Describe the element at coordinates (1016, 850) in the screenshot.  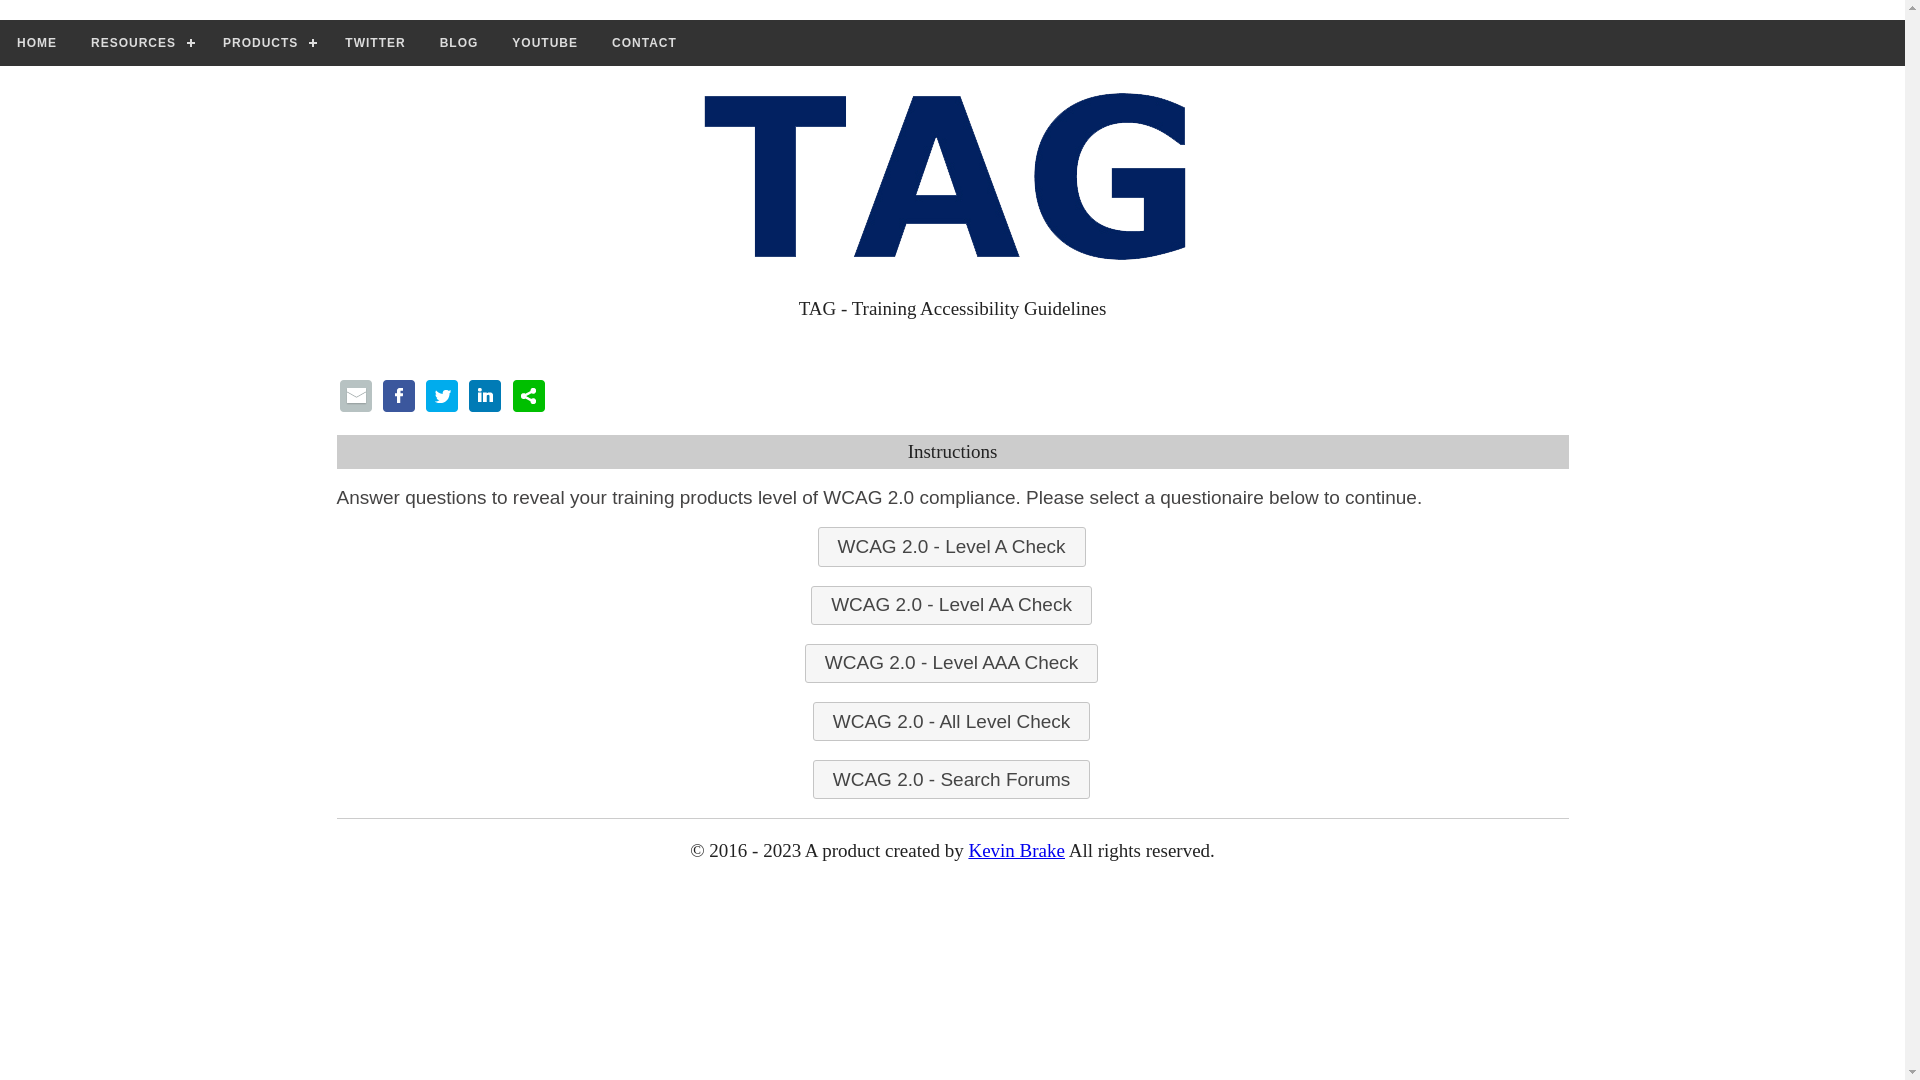
I see `Kevin Brake` at that location.